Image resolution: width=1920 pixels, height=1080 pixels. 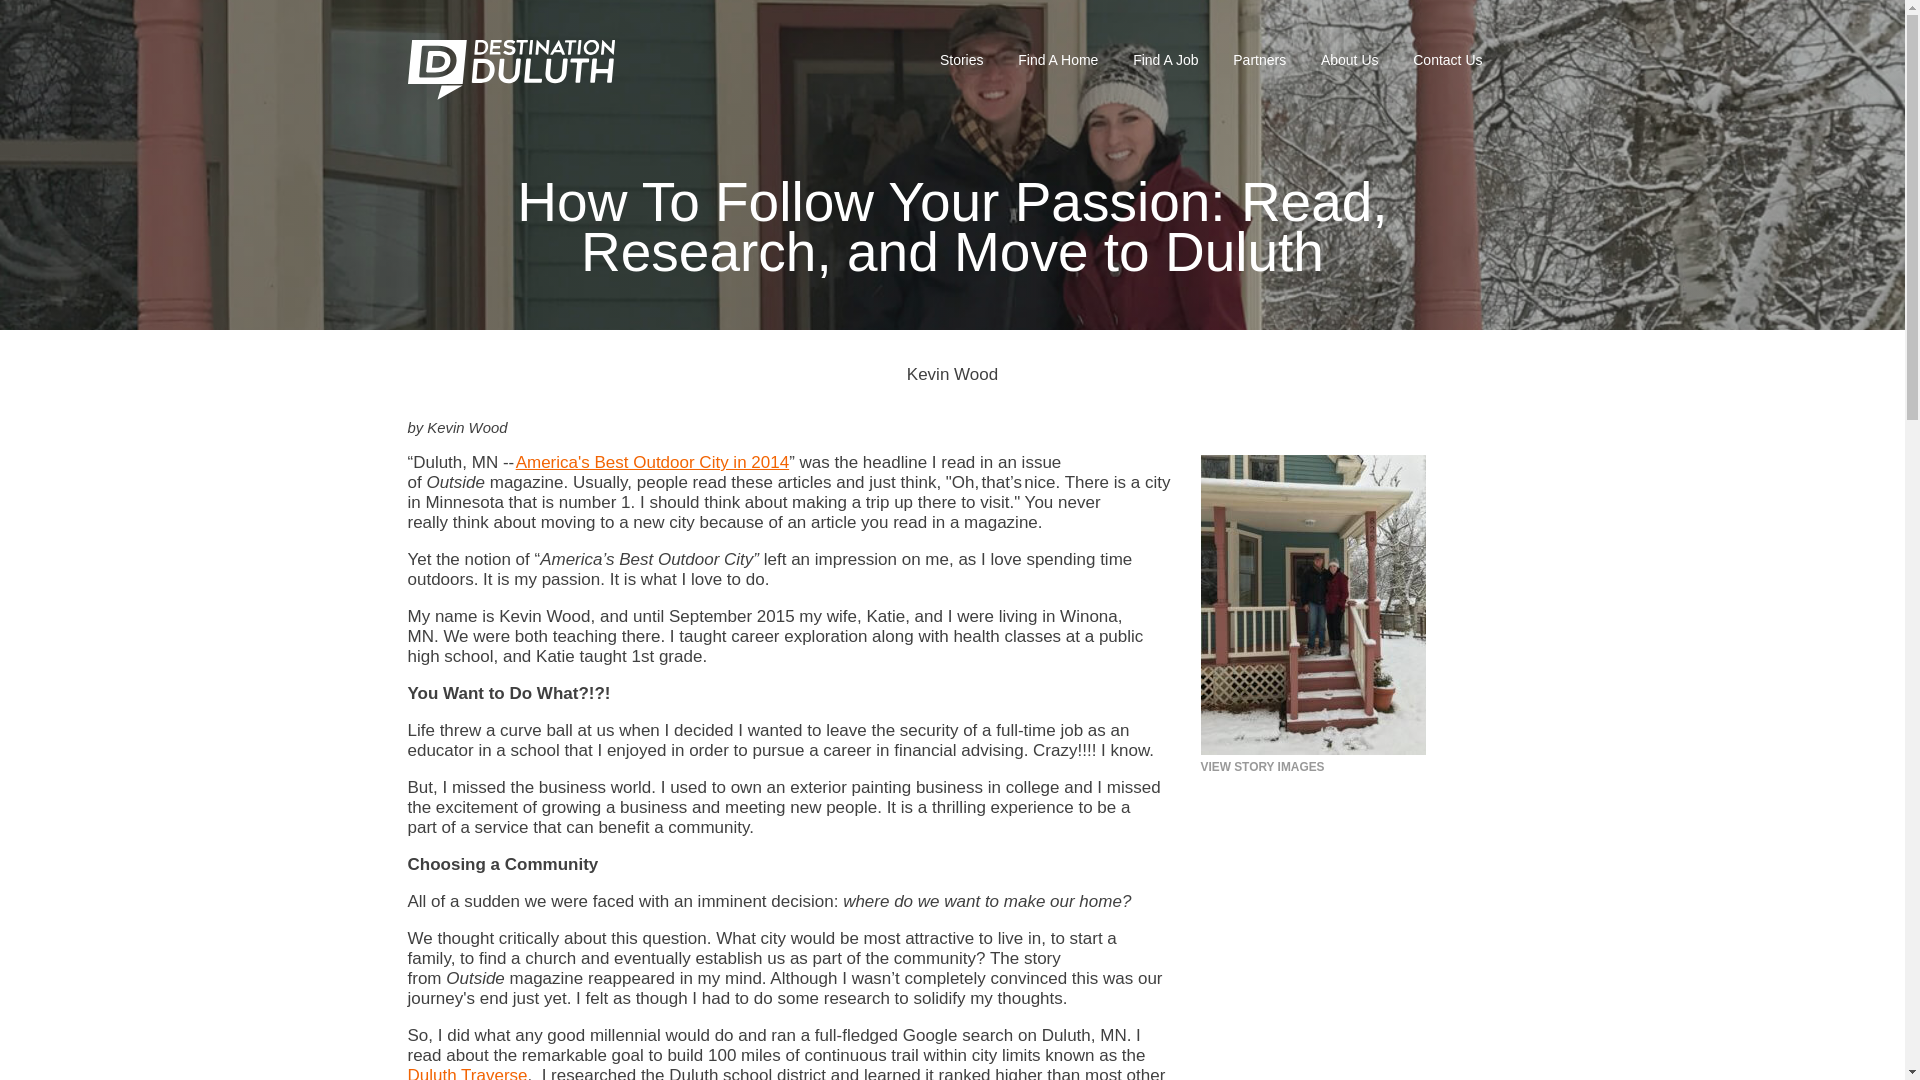 I want to click on Stories, so click(x=962, y=60).